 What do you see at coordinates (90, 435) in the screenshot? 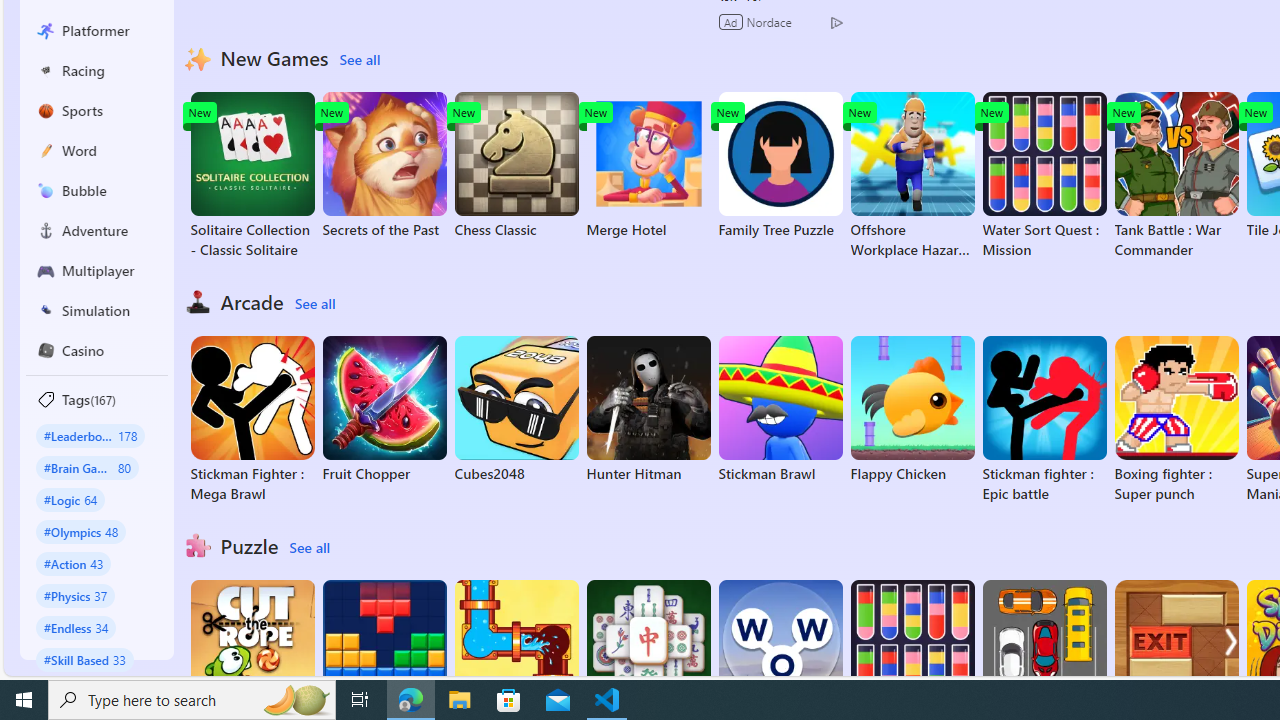
I see `#Leaderboard 178` at bounding box center [90, 435].